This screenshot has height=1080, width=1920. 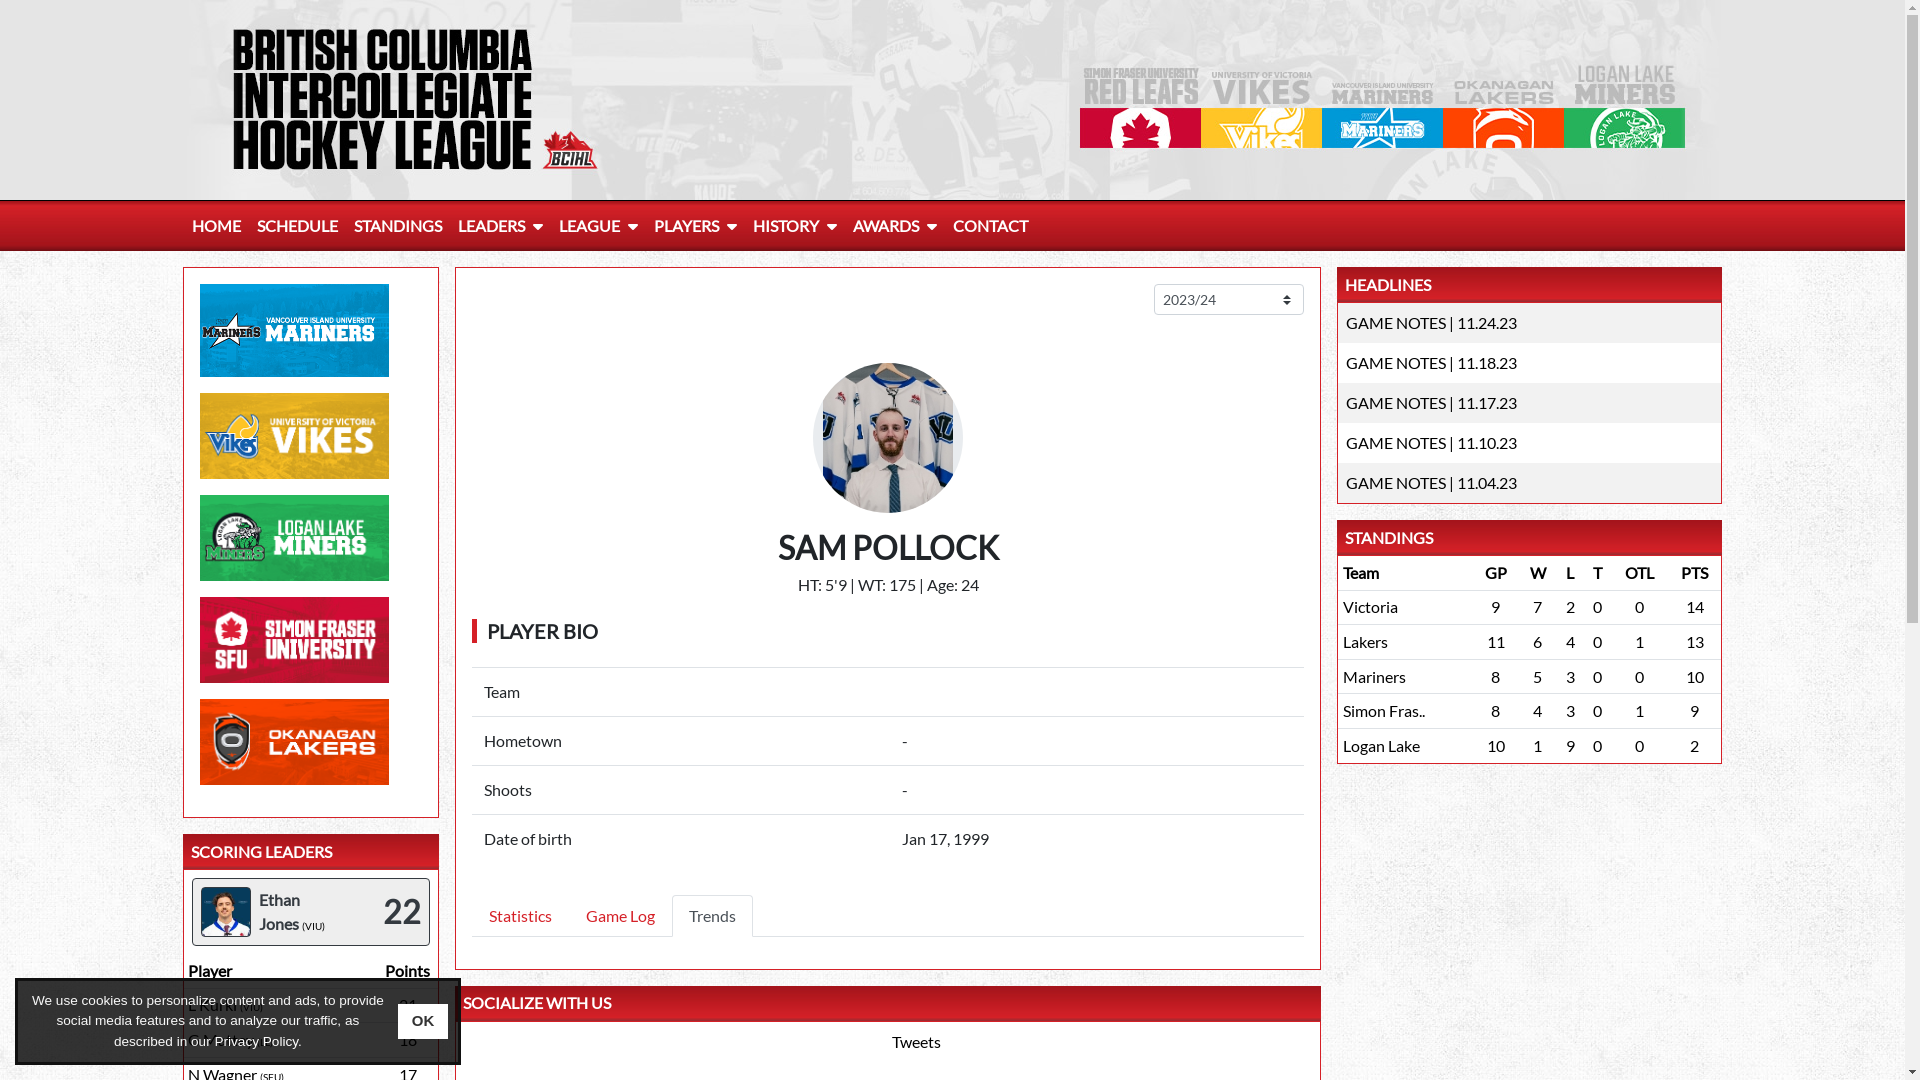 What do you see at coordinates (1384, 710) in the screenshot?
I see `Simon Fras..` at bounding box center [1384, 710].